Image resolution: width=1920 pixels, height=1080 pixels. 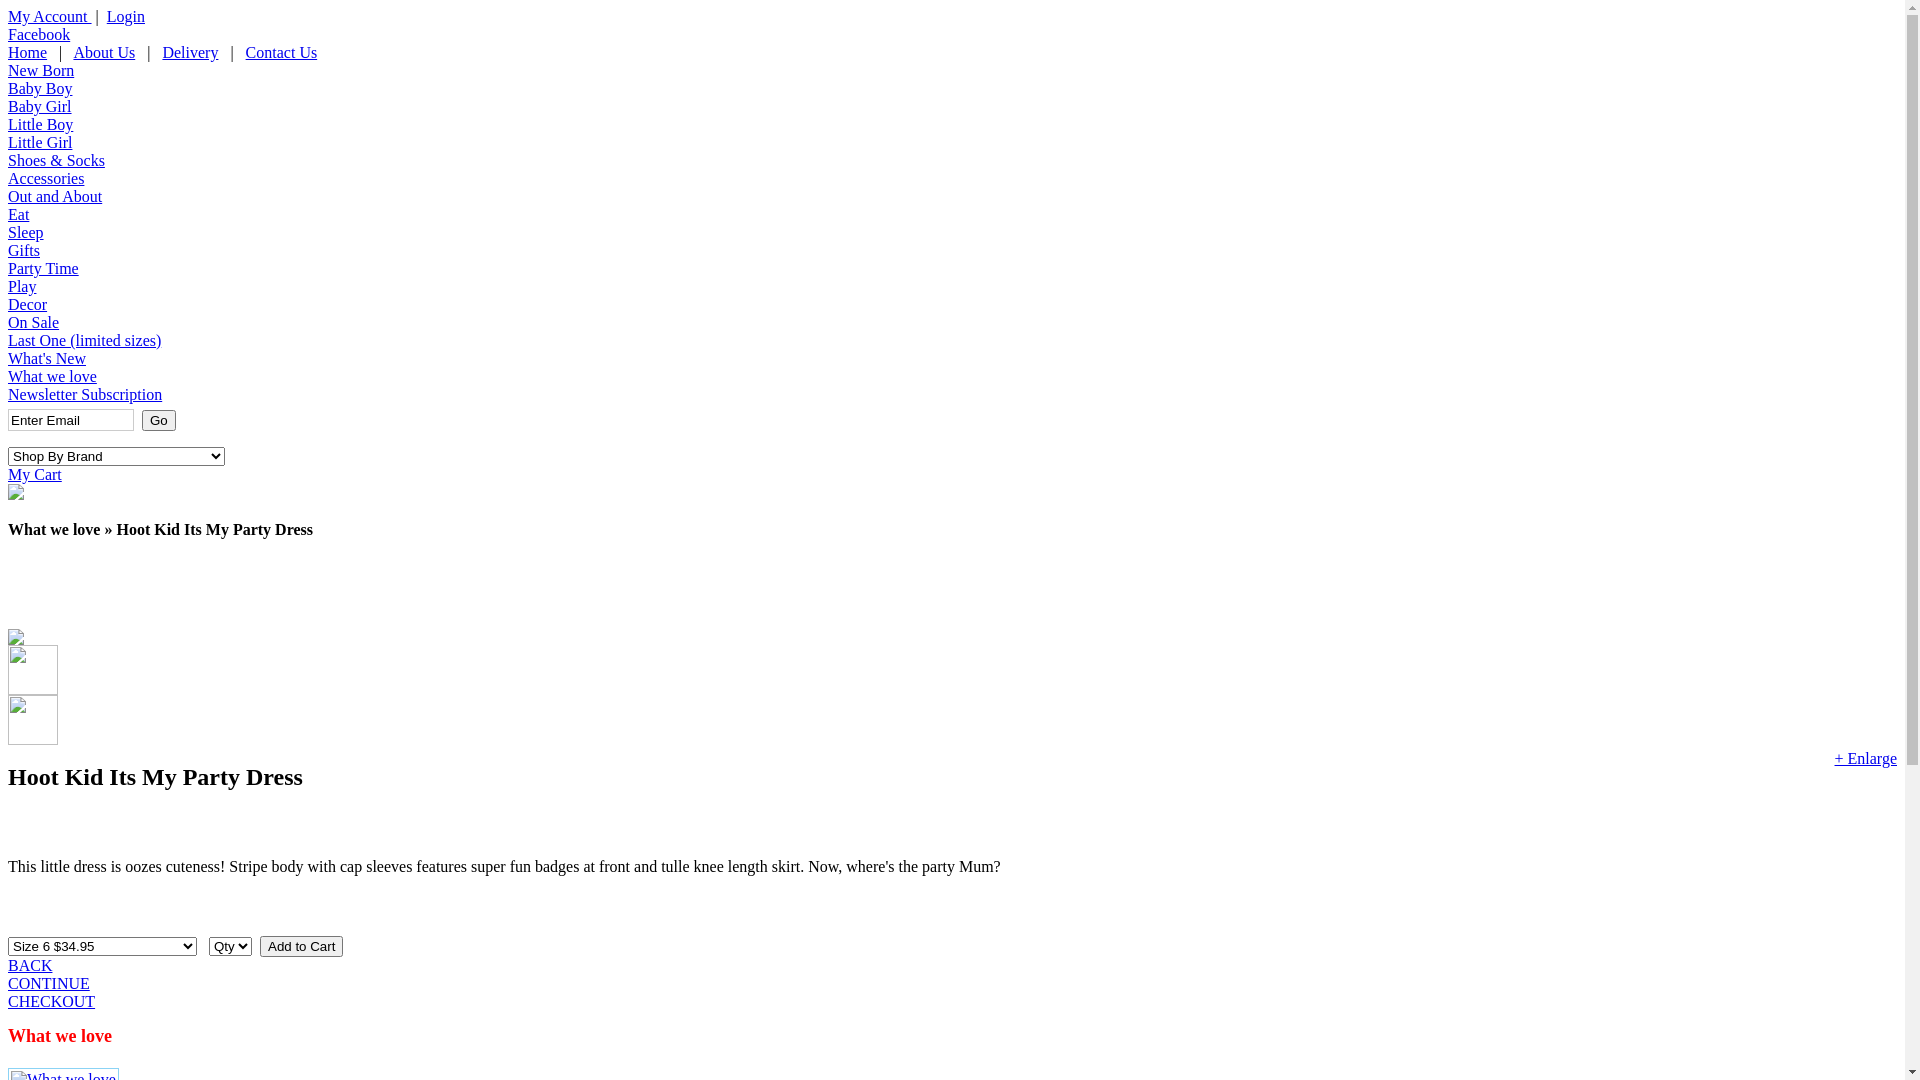 What do you see at coordinates (40, 88) in the screenshot?
I see `Baby Boy` at bounding box center [40, 88].